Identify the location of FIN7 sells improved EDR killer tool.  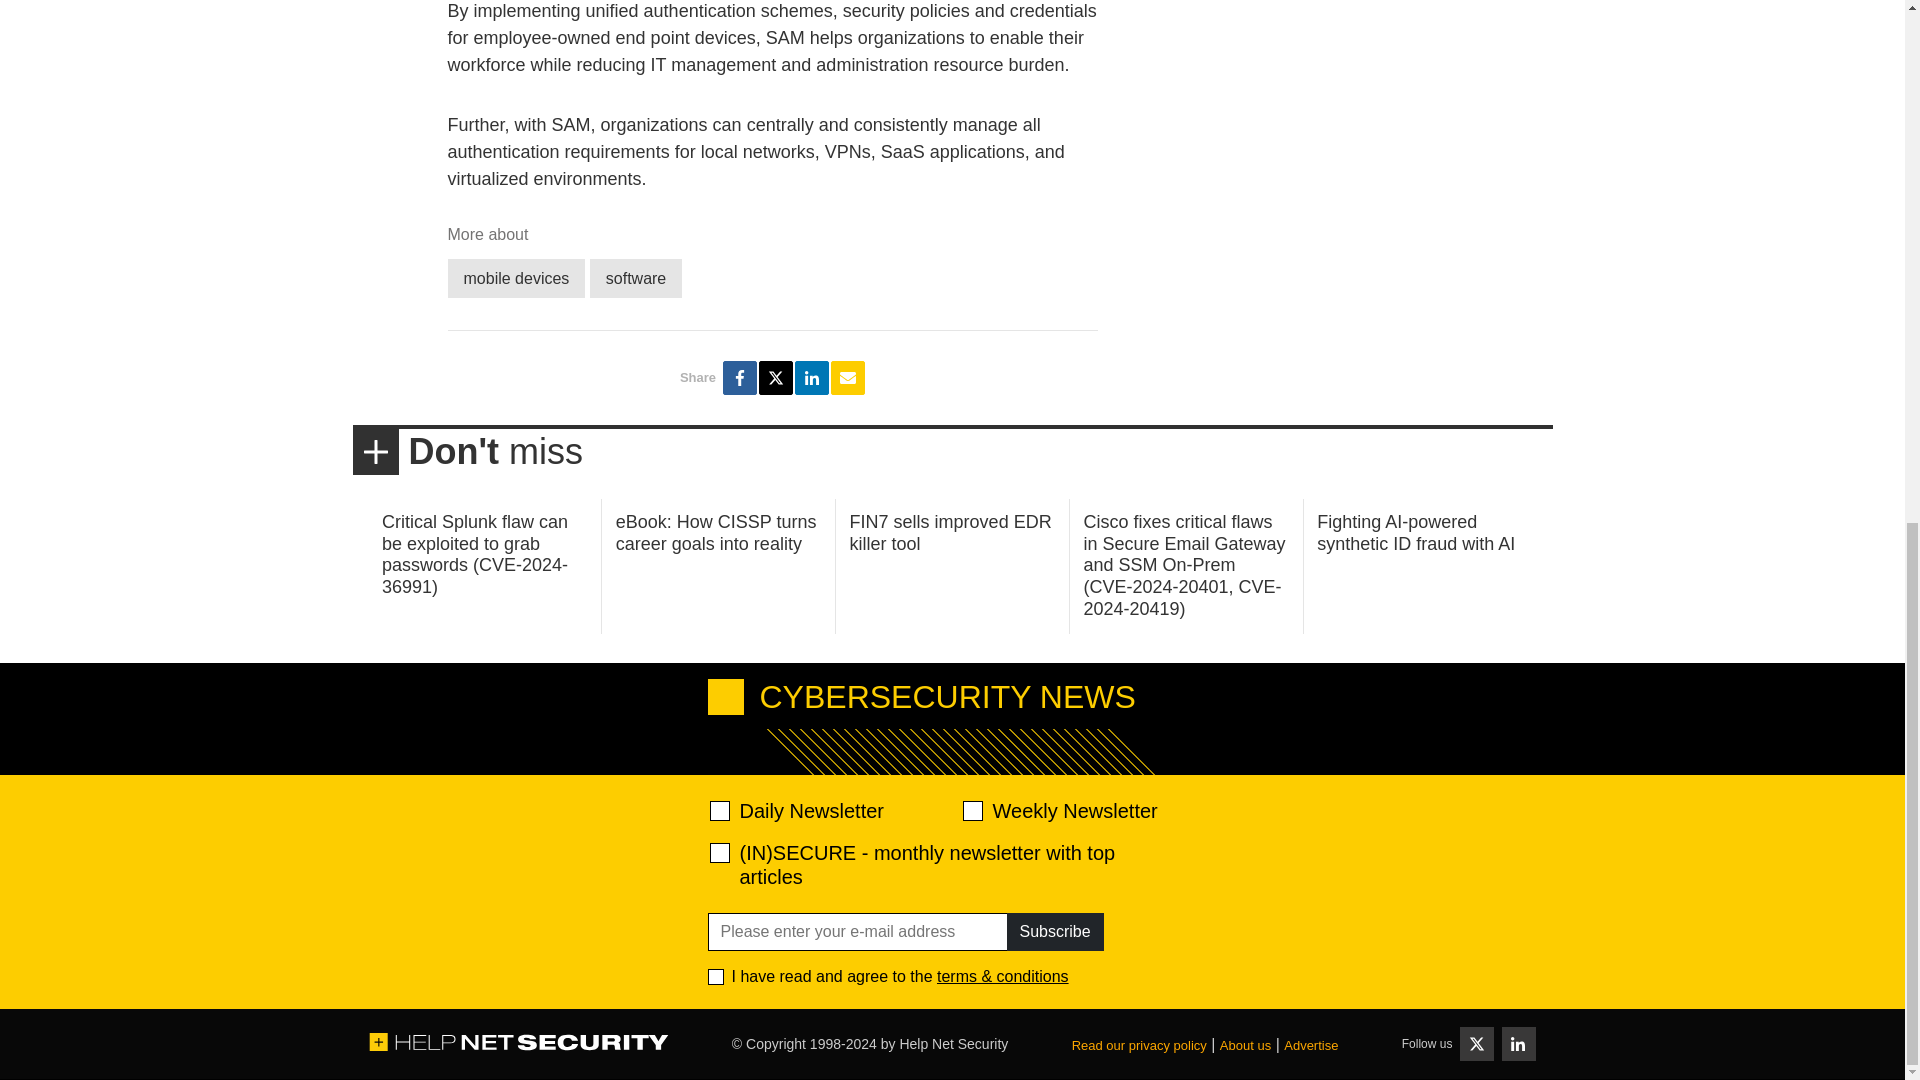
(951, 532).